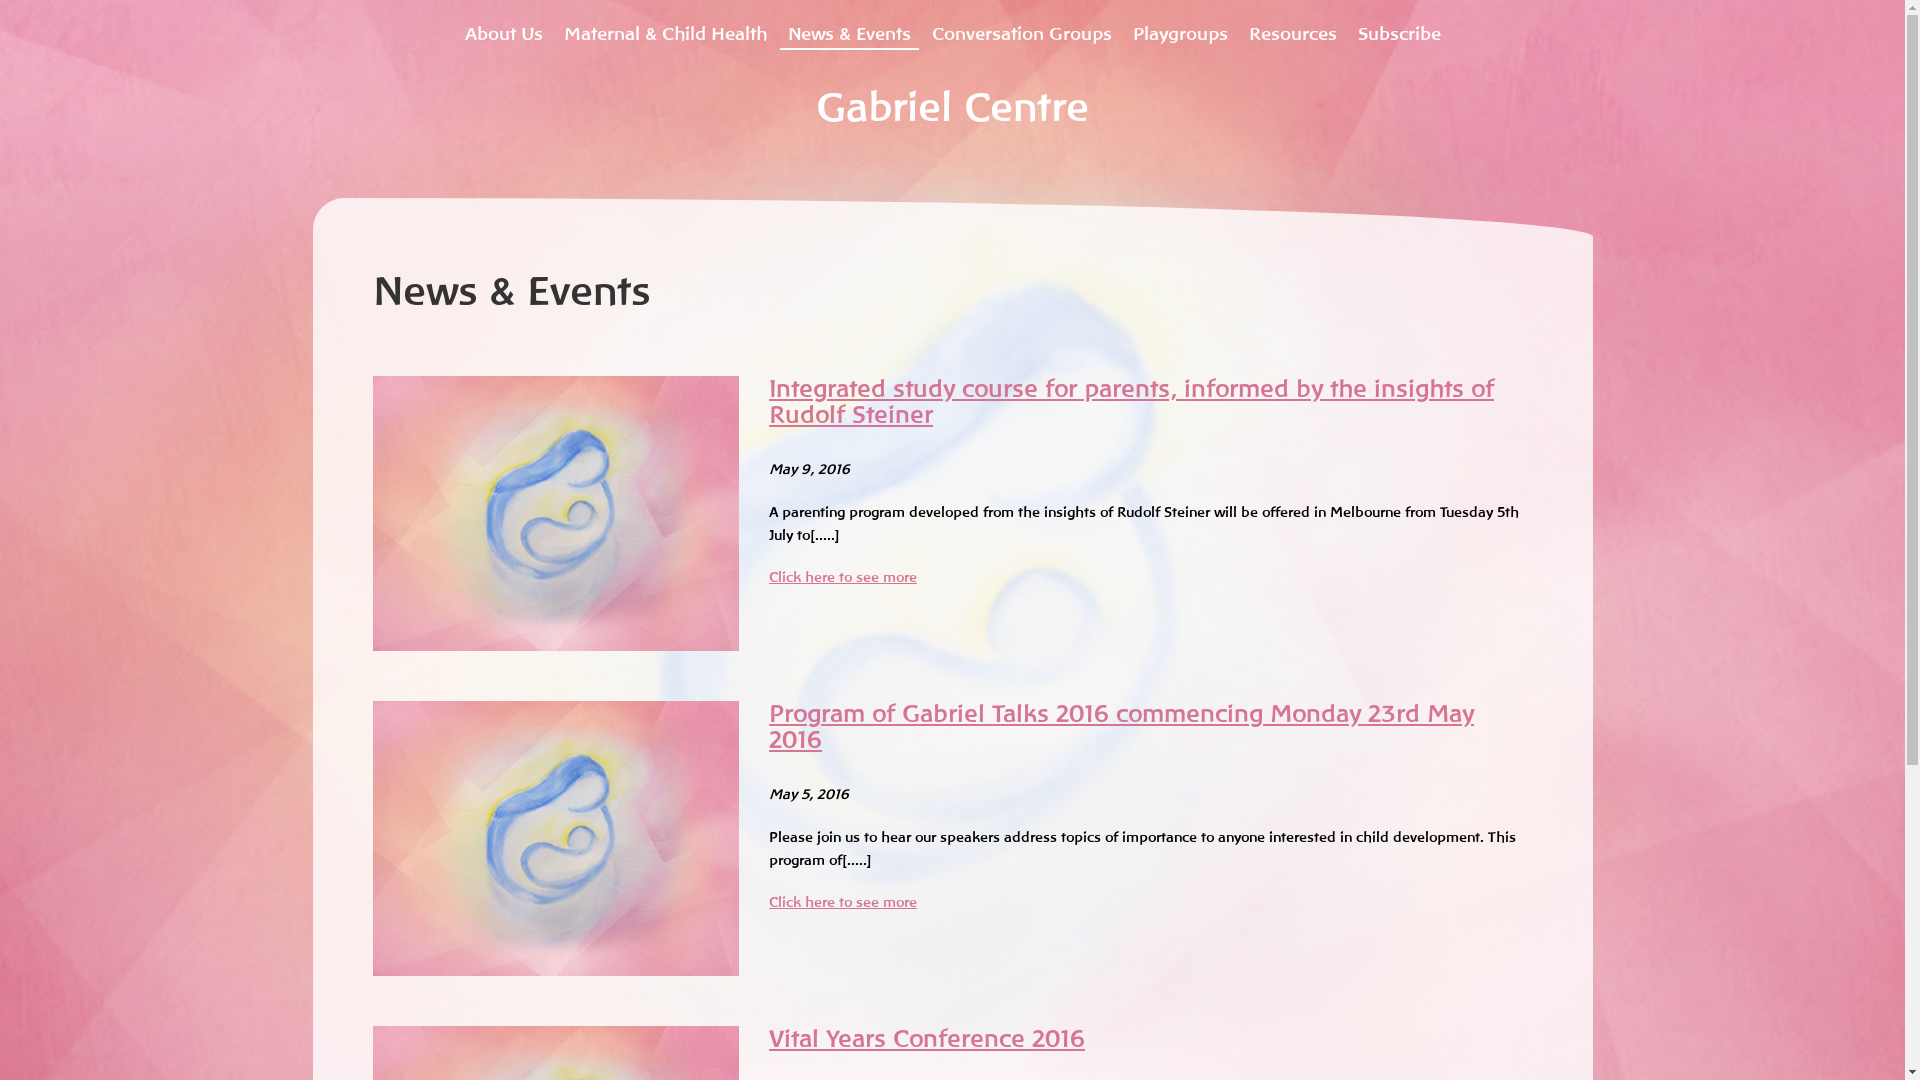  Describe the element at coordinates (1292, 25) in the screenshot. I see `Resources` at that location.